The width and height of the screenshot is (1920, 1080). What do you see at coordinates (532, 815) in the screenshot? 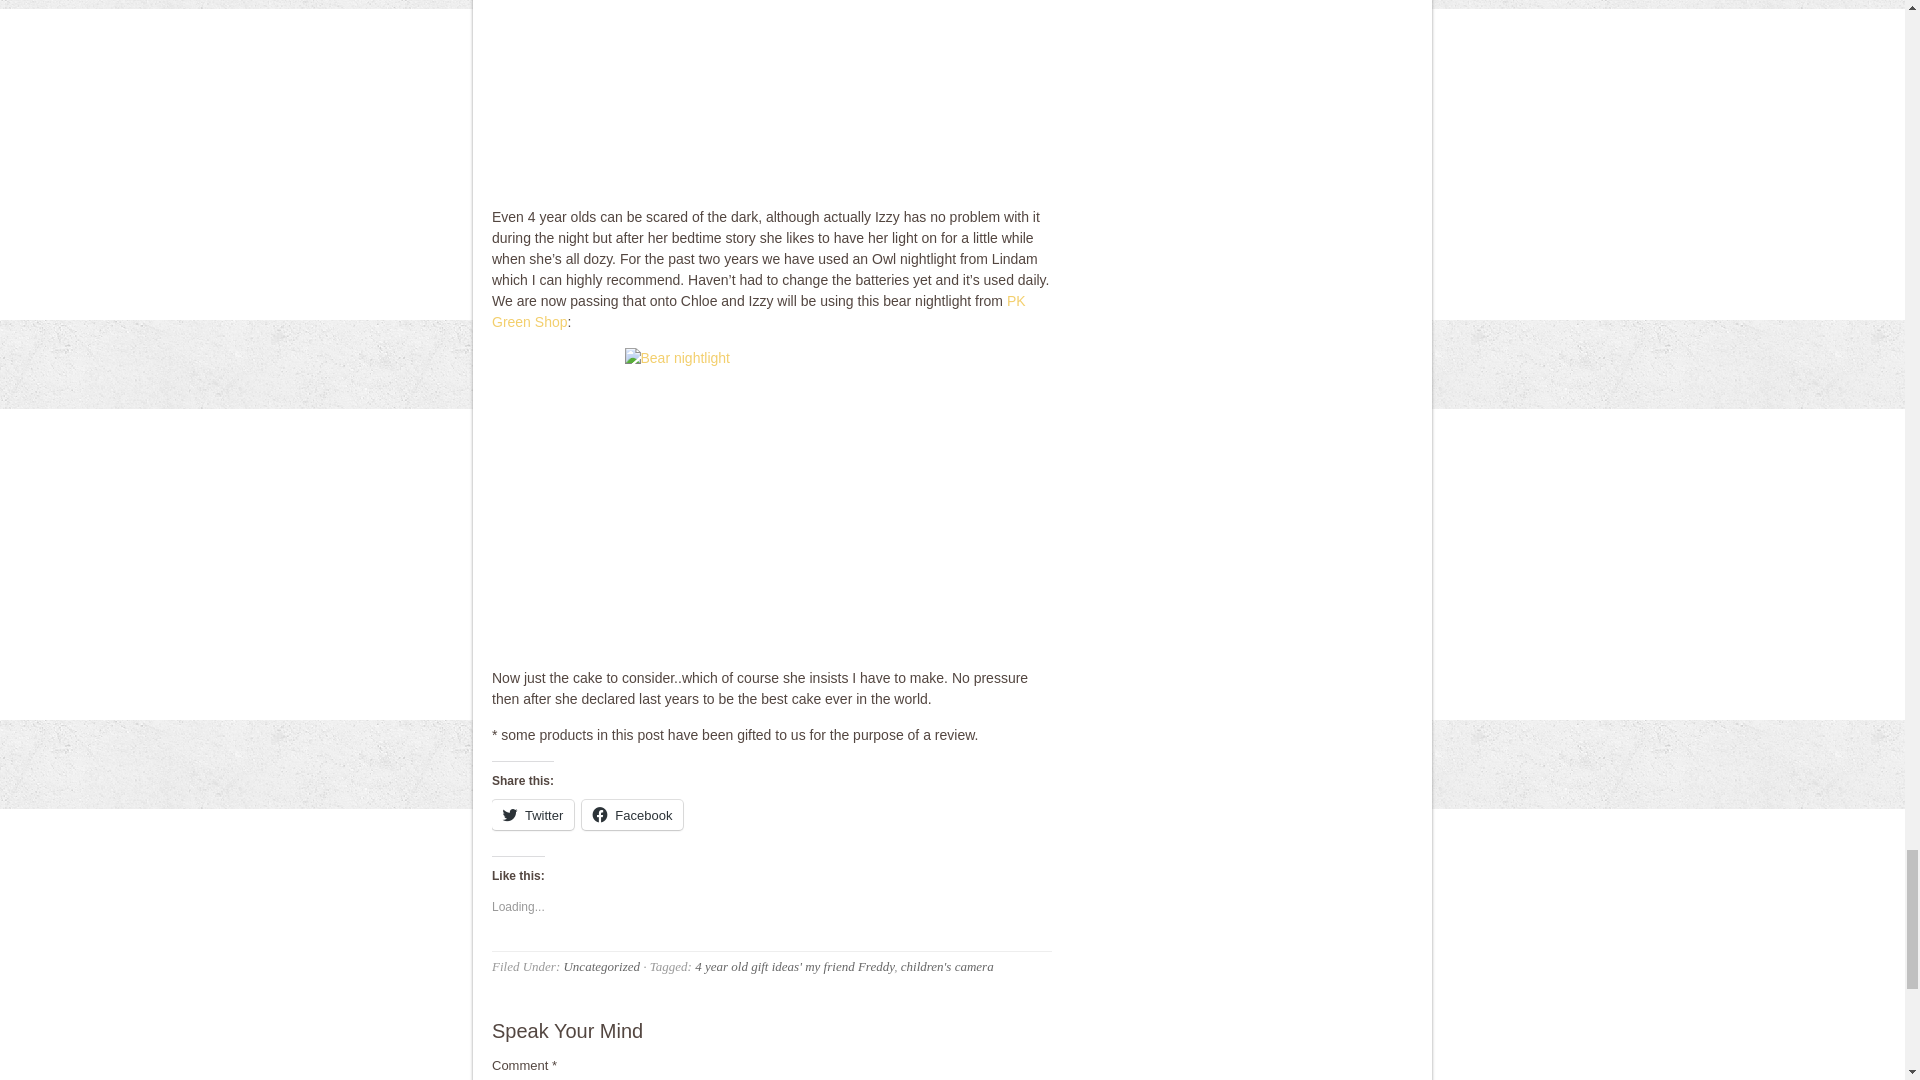
I see `Twitter` at bounding box center [532, 815].